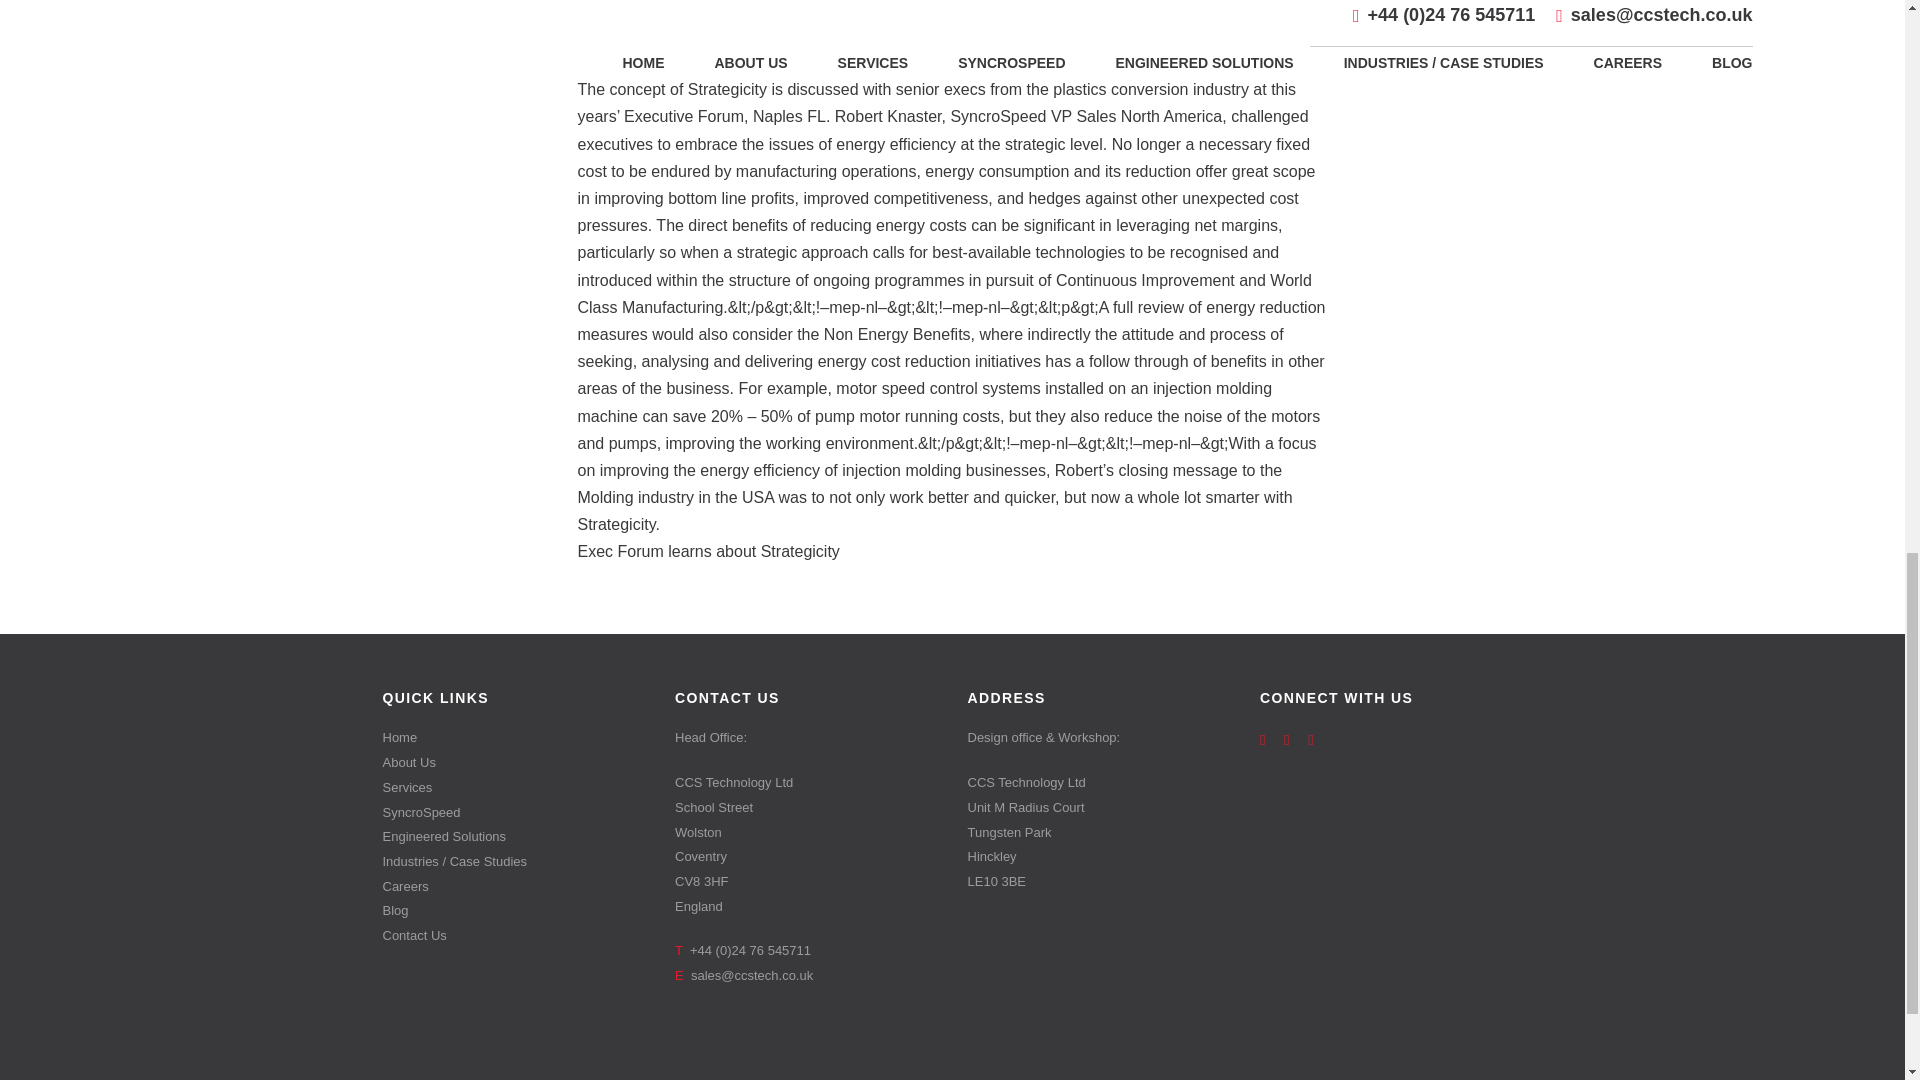 This screenshot has height=1080, width=1920. Describe the element at coordinates (514, 738) in the screenshot. I see `Home` at that location.